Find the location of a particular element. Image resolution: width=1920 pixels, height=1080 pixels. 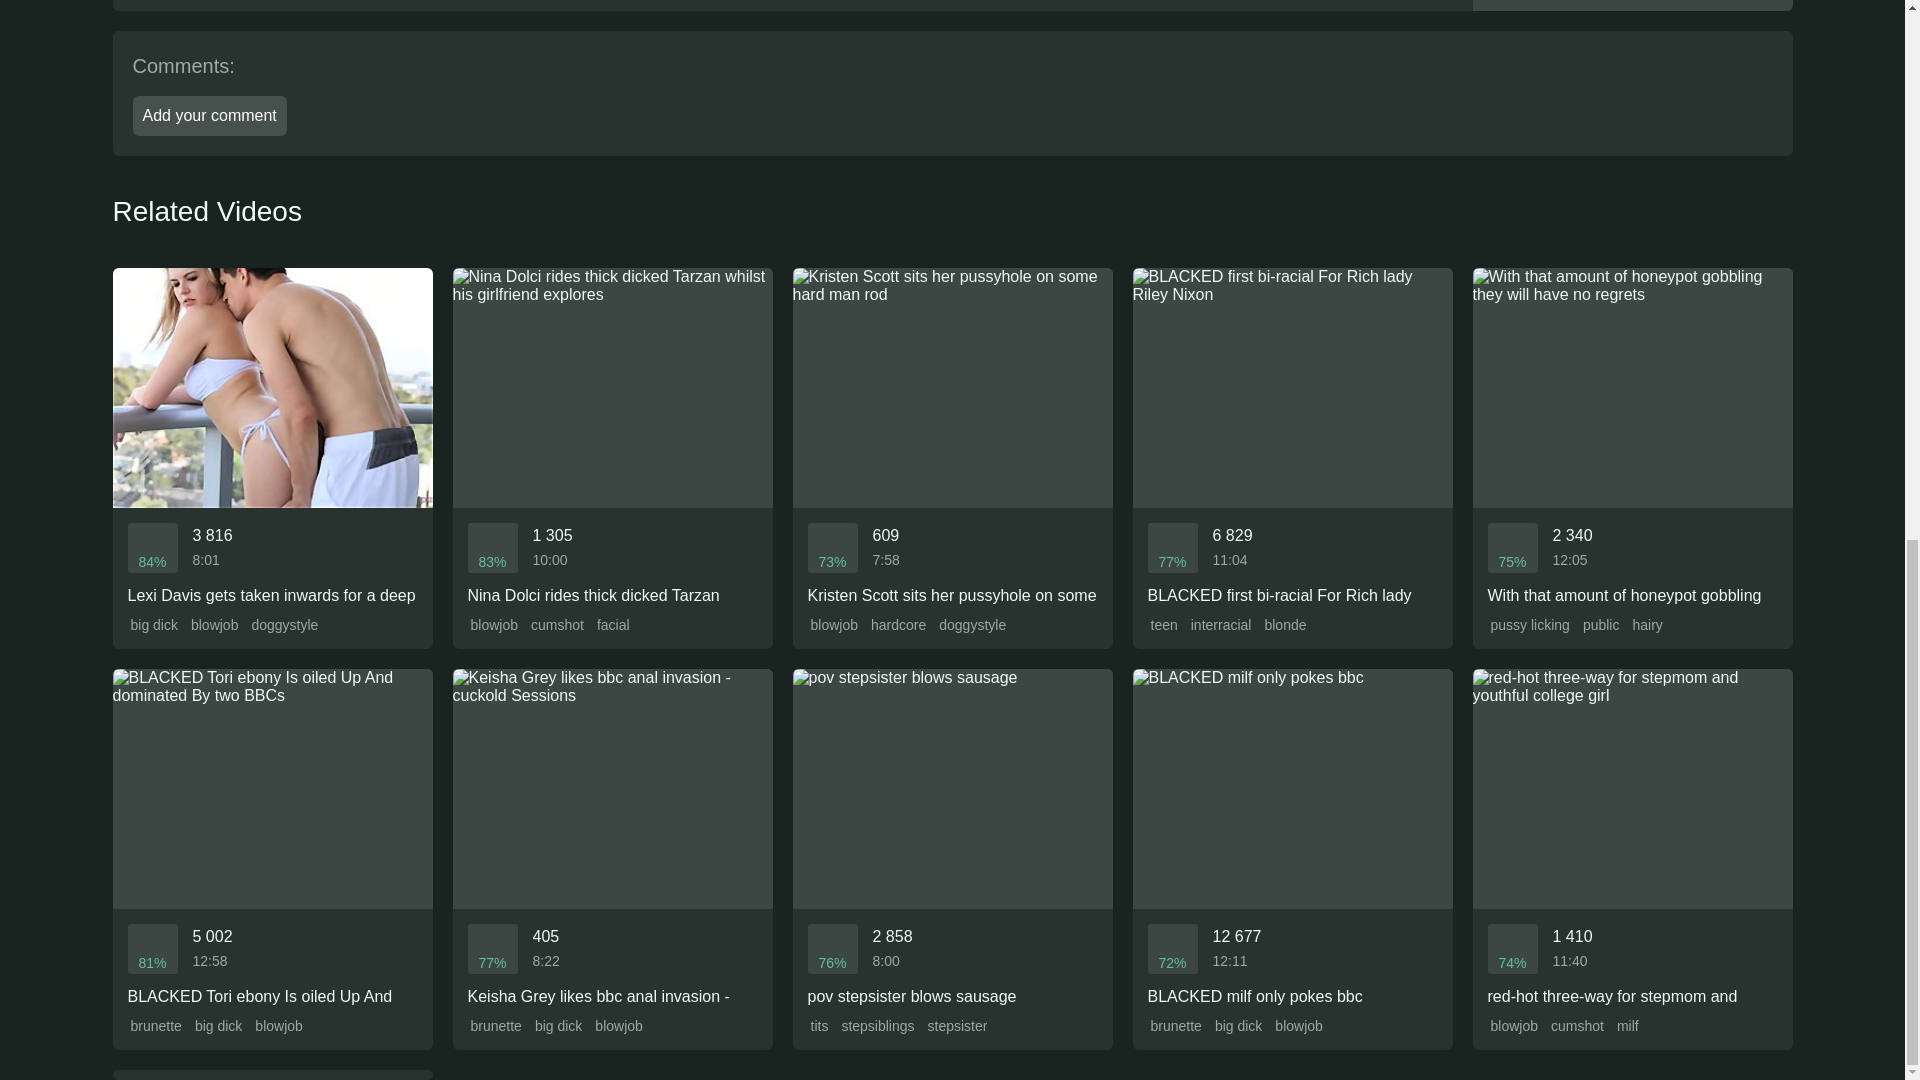

With that amount of honeypot gobbling is located at coordinates (1632, 436).